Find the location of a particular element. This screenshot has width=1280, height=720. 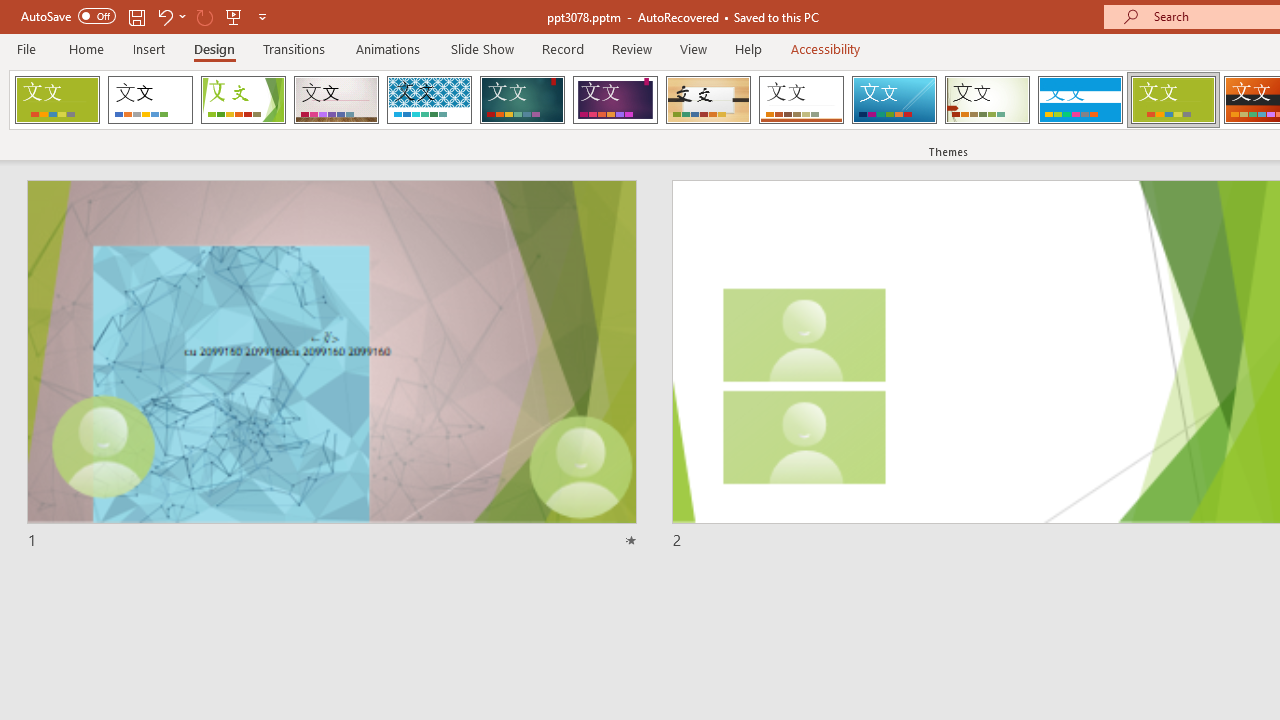

Basis is located at coordinates (1172, 100).